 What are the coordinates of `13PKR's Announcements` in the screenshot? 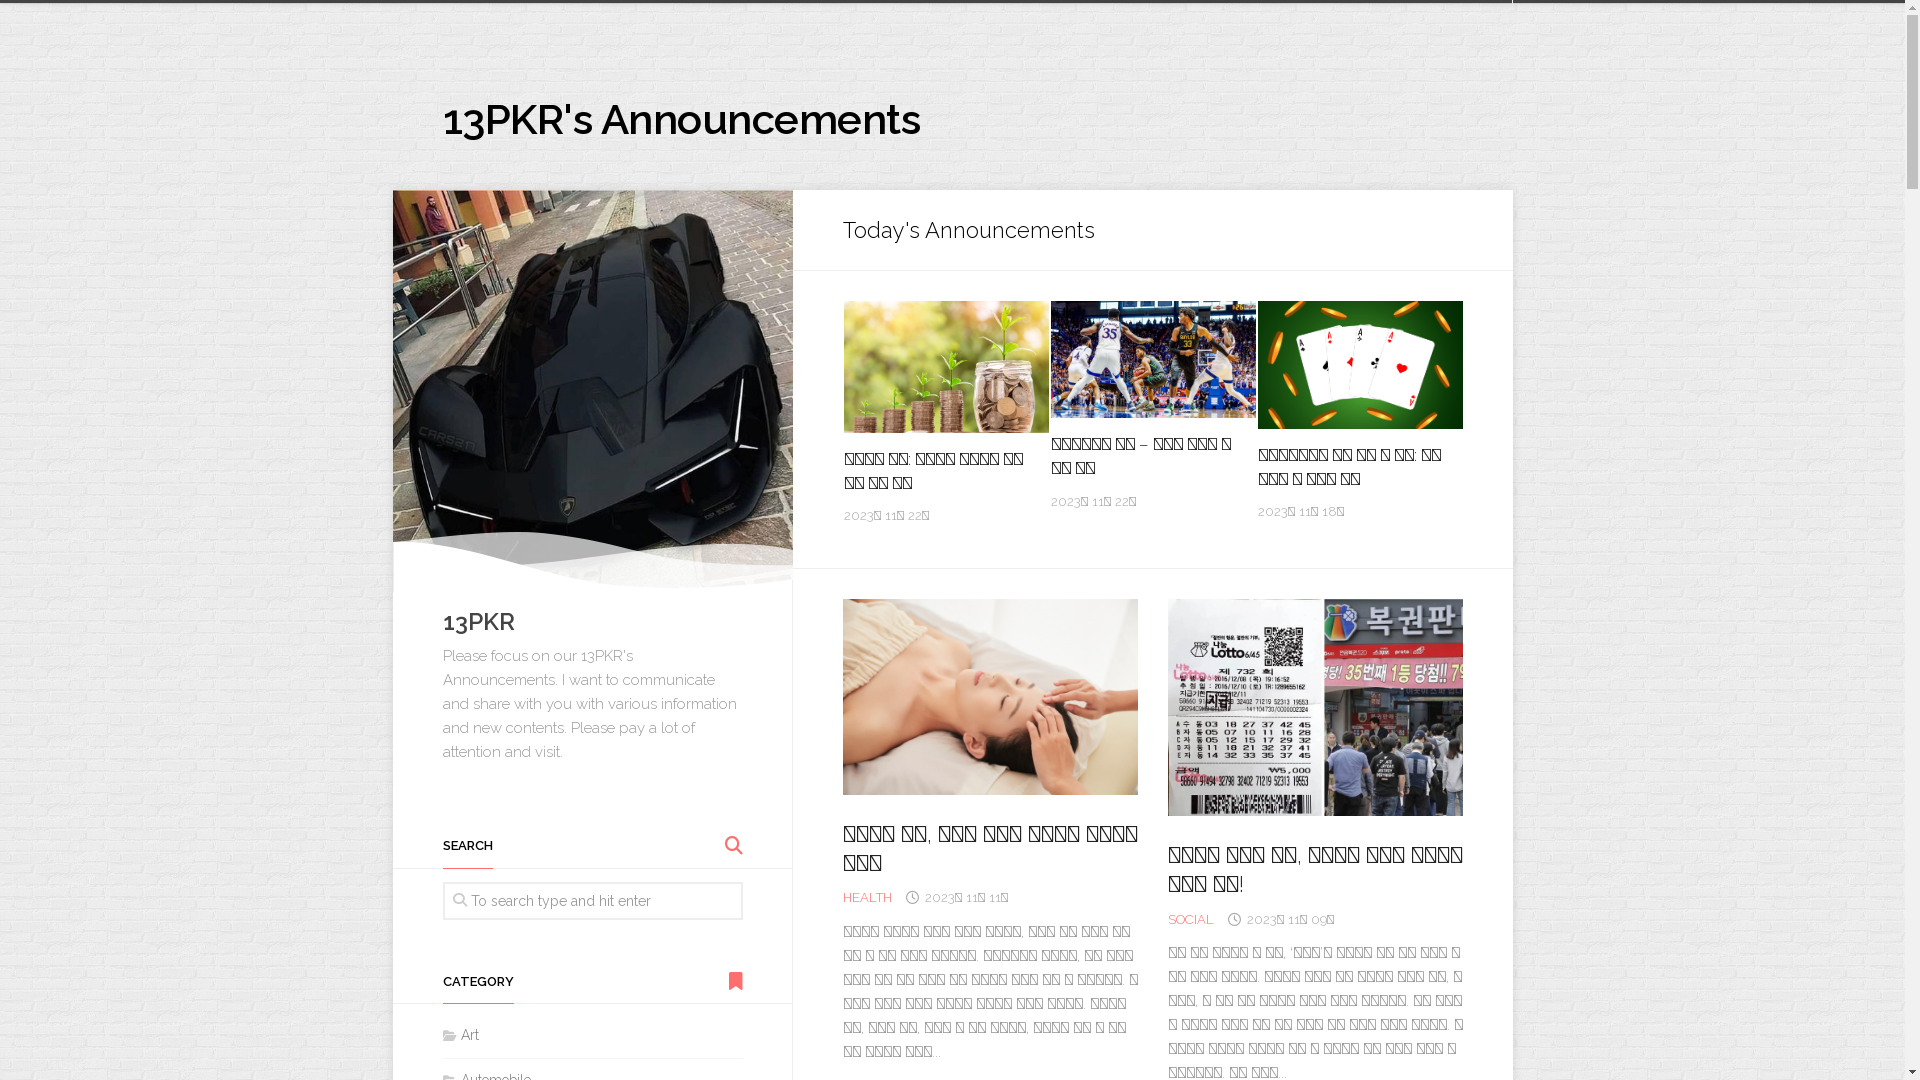 It's located at (681, 120).